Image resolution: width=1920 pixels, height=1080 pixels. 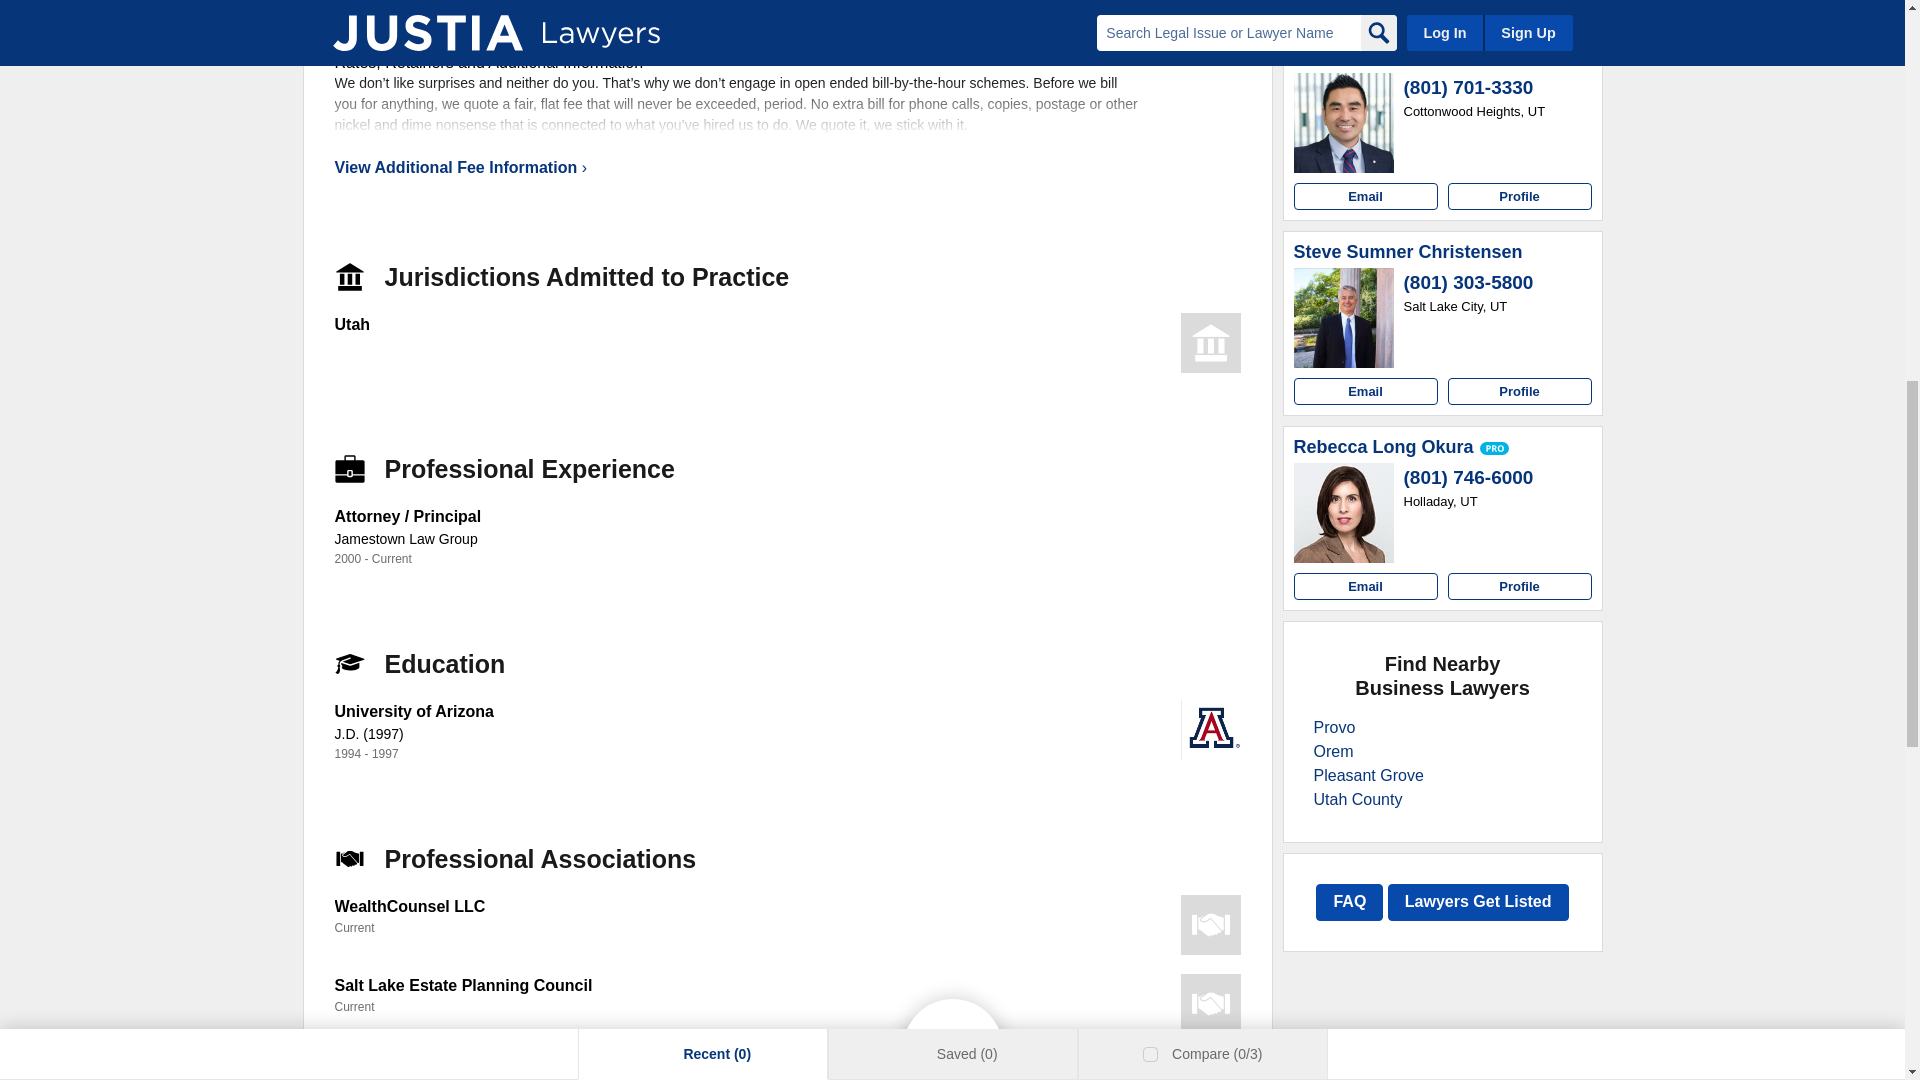 What do you see at coordinates (1408, 252) in the screenshot?
I see `Steve Sumner Christensen` at bounding box center [1408, 252].